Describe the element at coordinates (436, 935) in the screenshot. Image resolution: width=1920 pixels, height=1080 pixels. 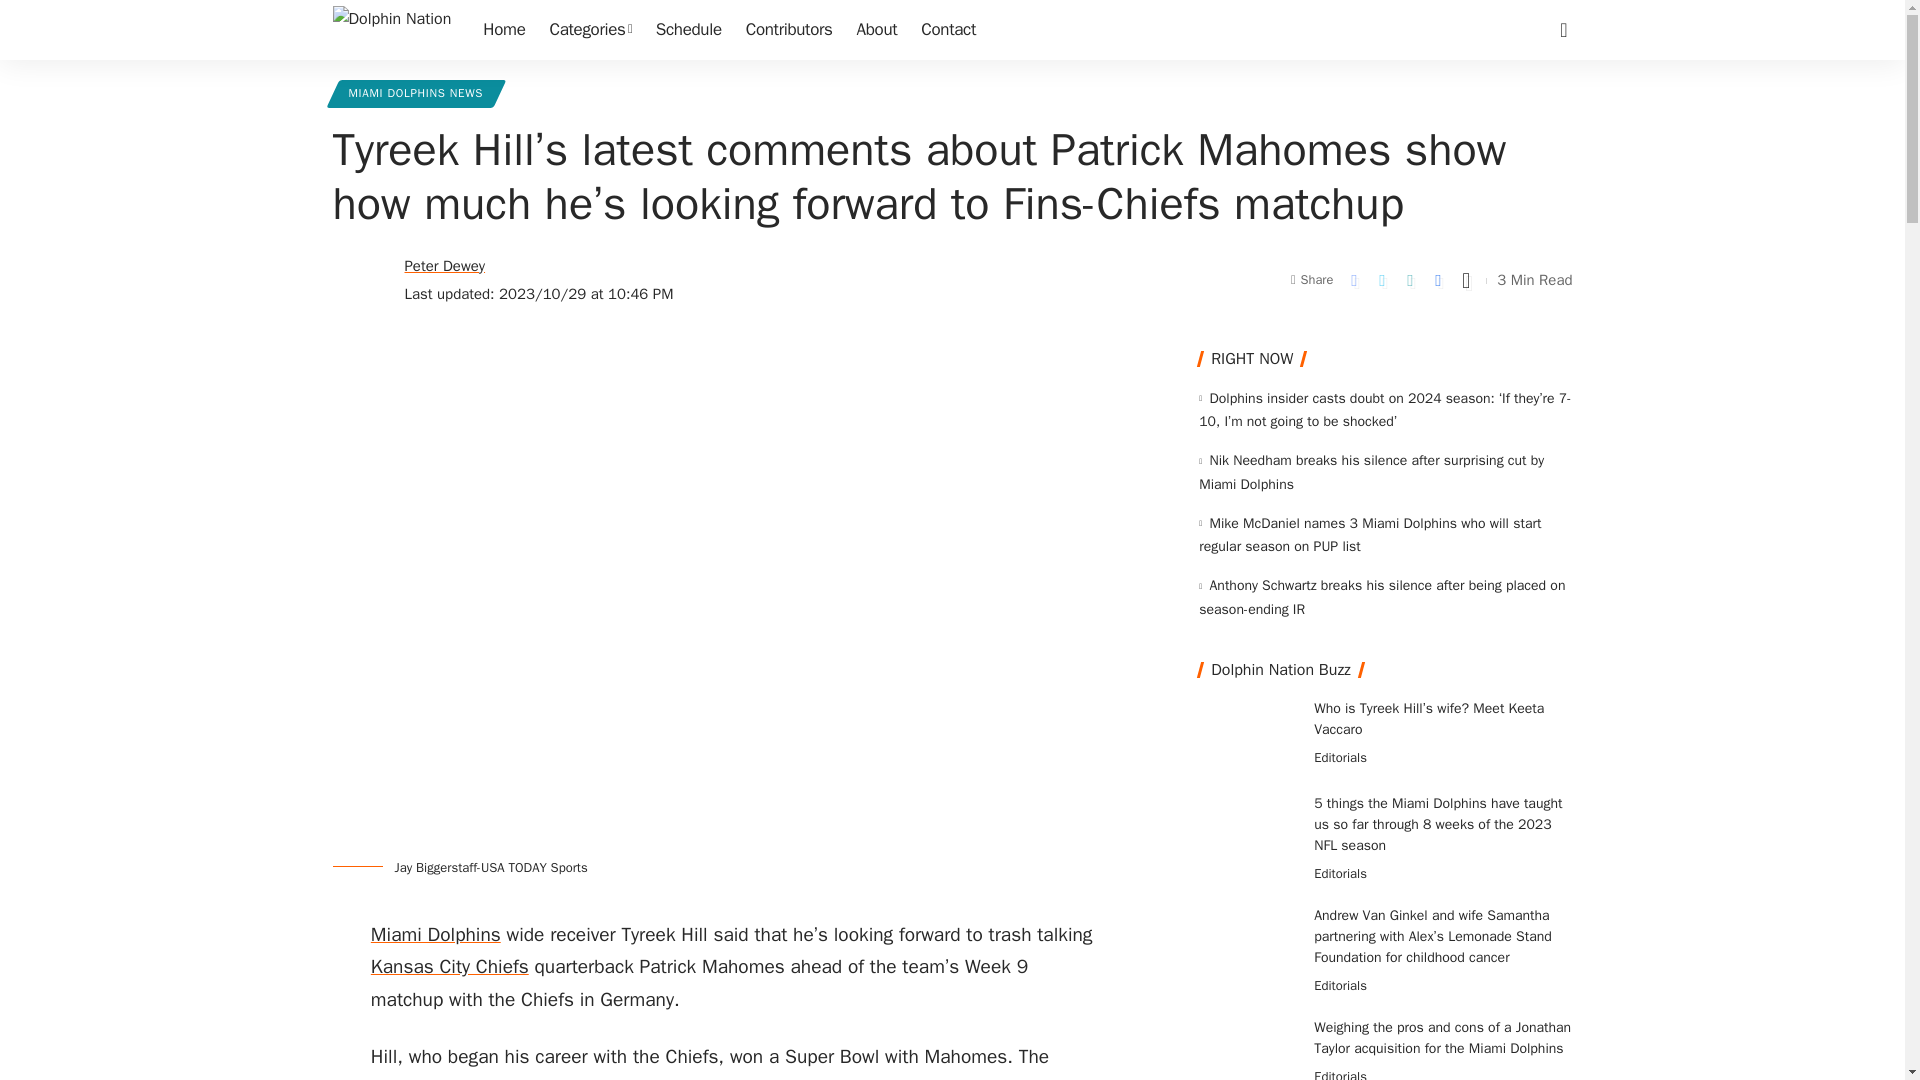
I see `Miami Dolphins` at that location.